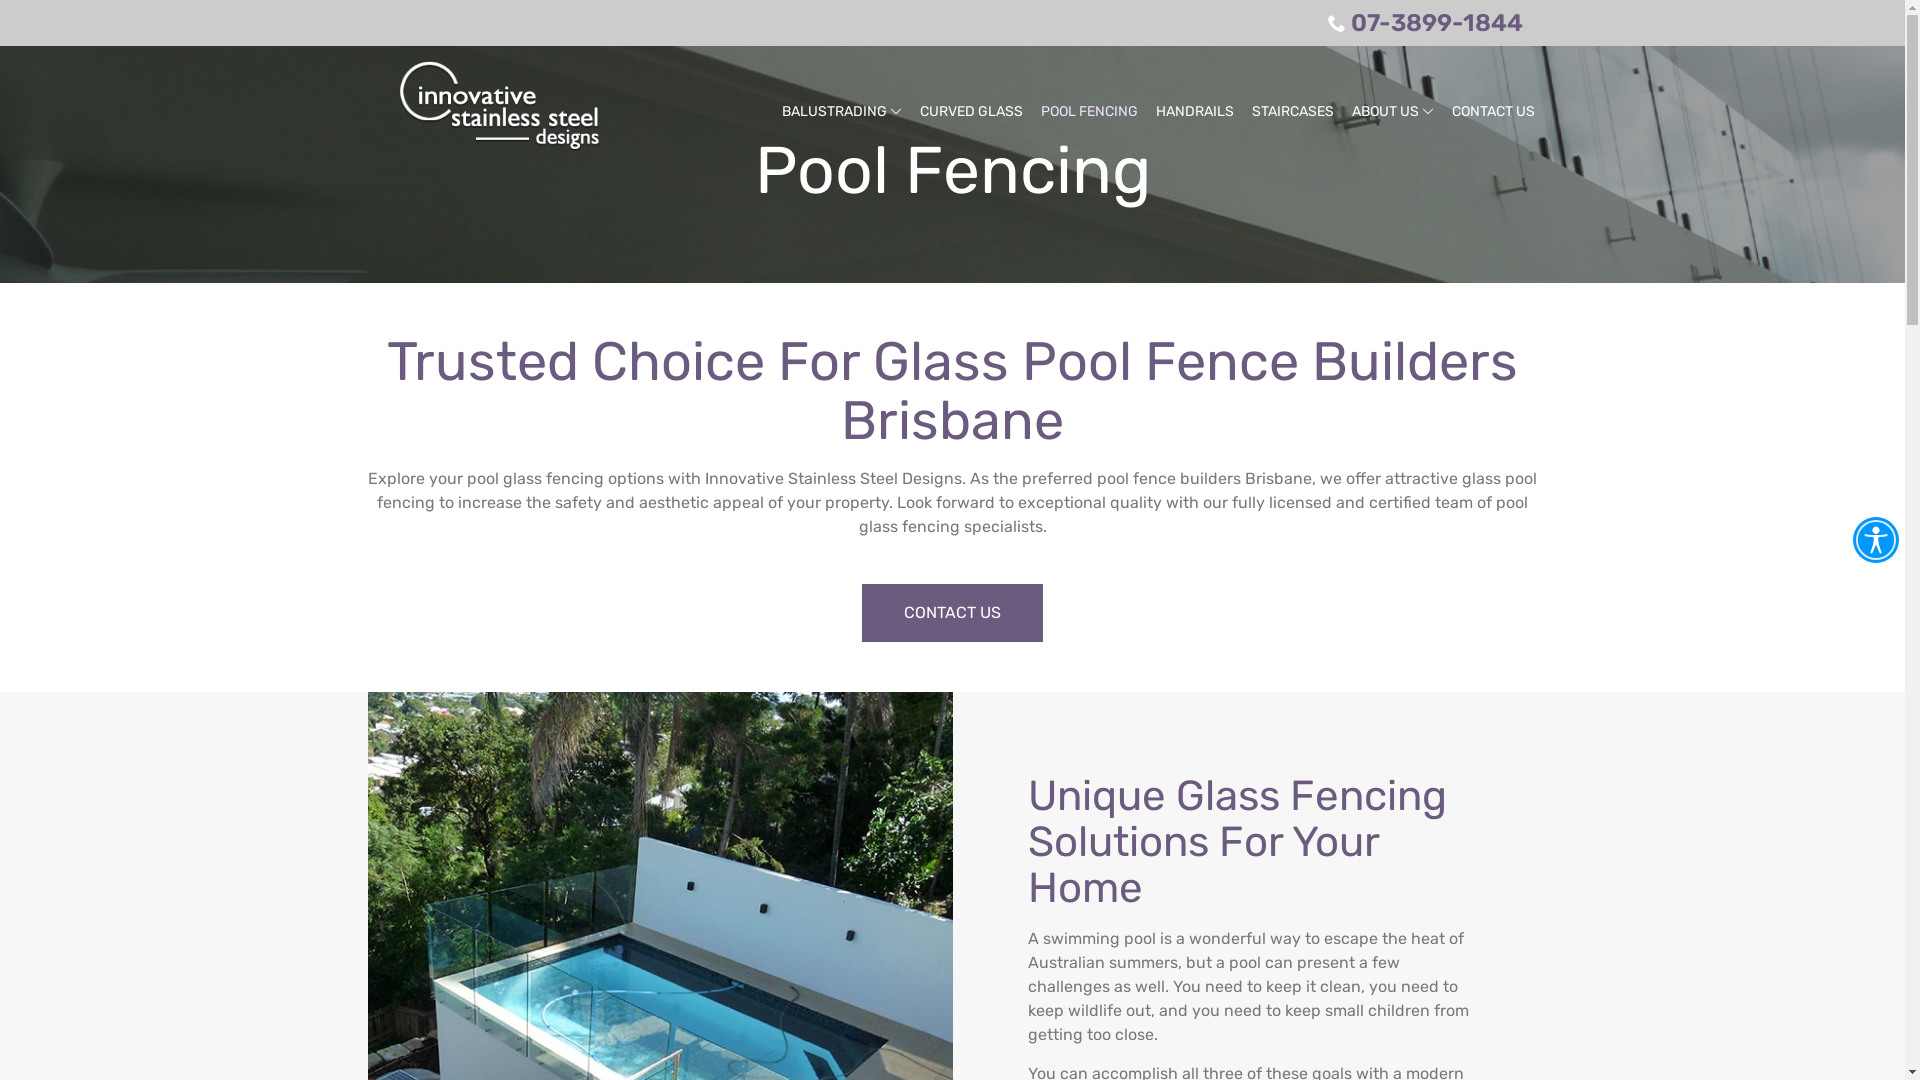 The image size is (1920, 1080). What do you see at coordinates (1088, 112) in the screenshot?
I see `POOL FENCING` at bounding box center [1088, 112].